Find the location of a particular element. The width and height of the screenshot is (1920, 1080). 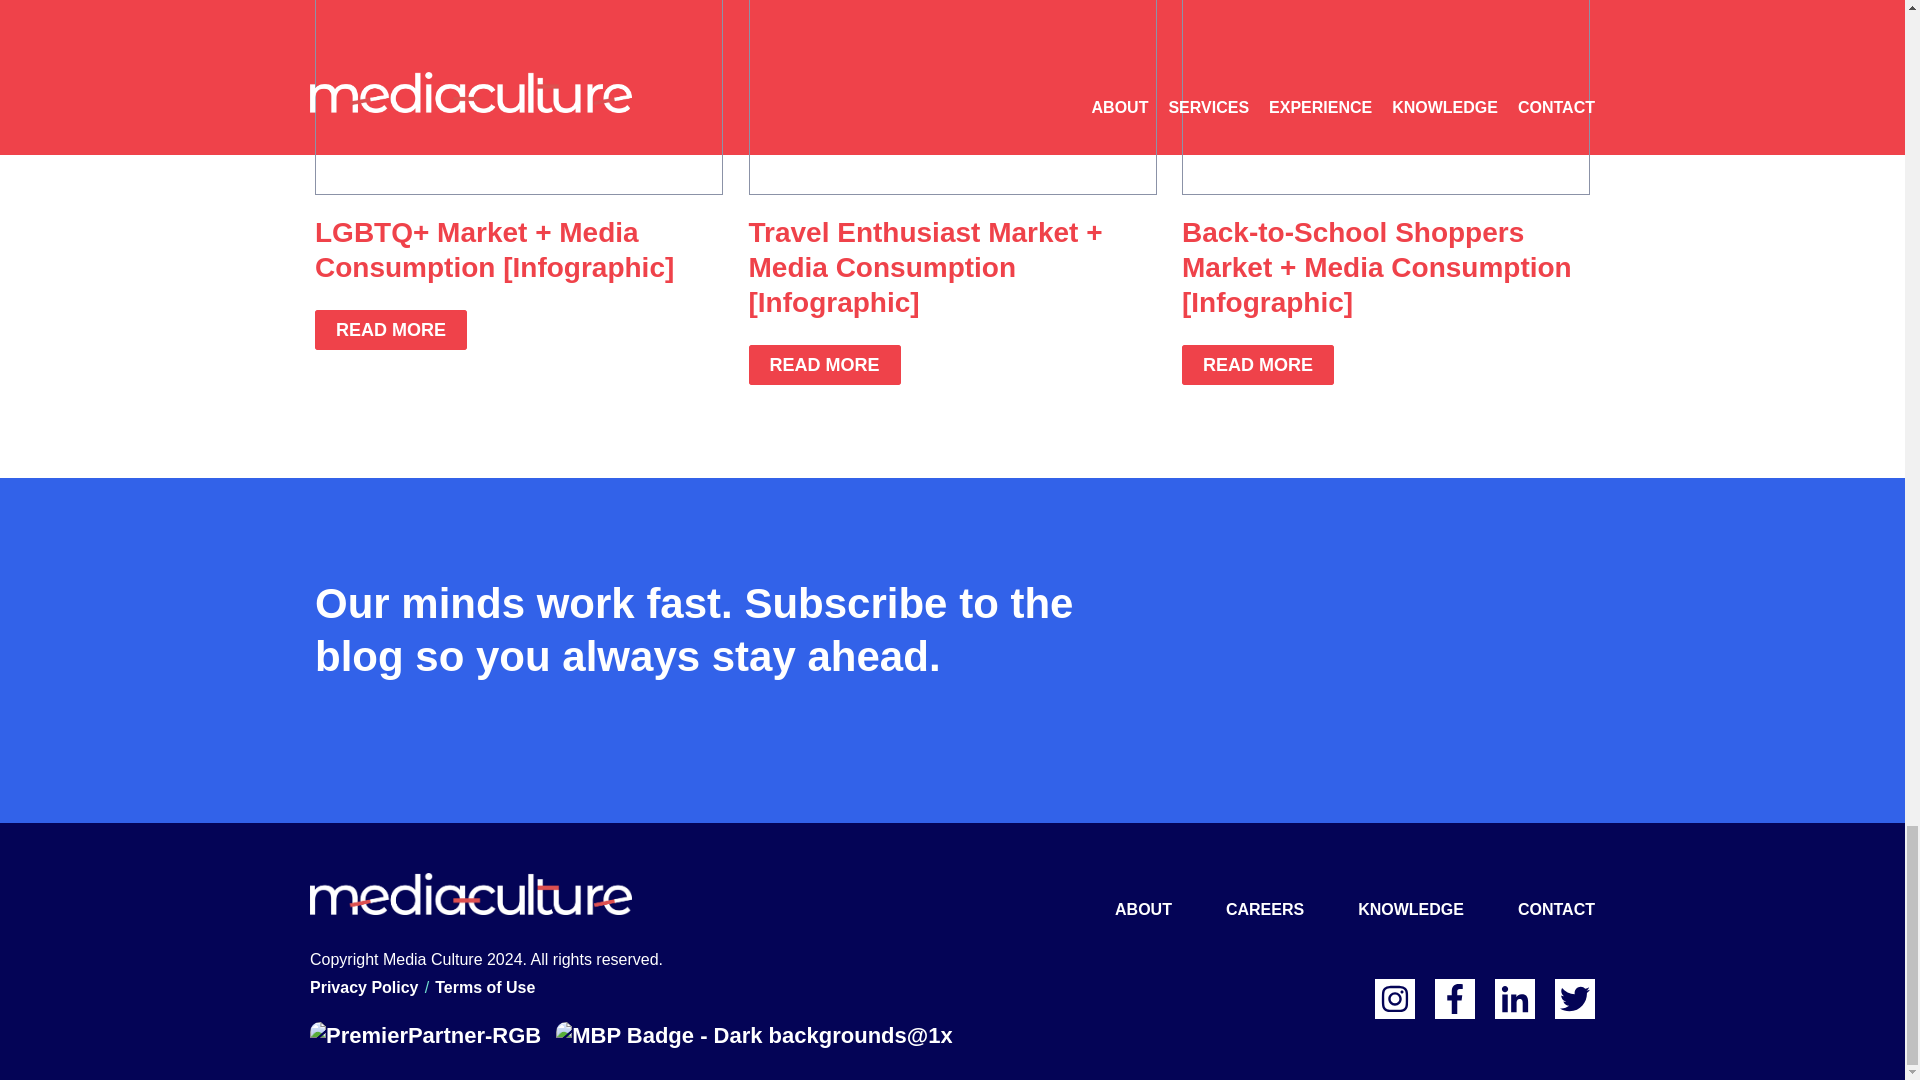

CAREERS is located at coordinates (1264, 909).